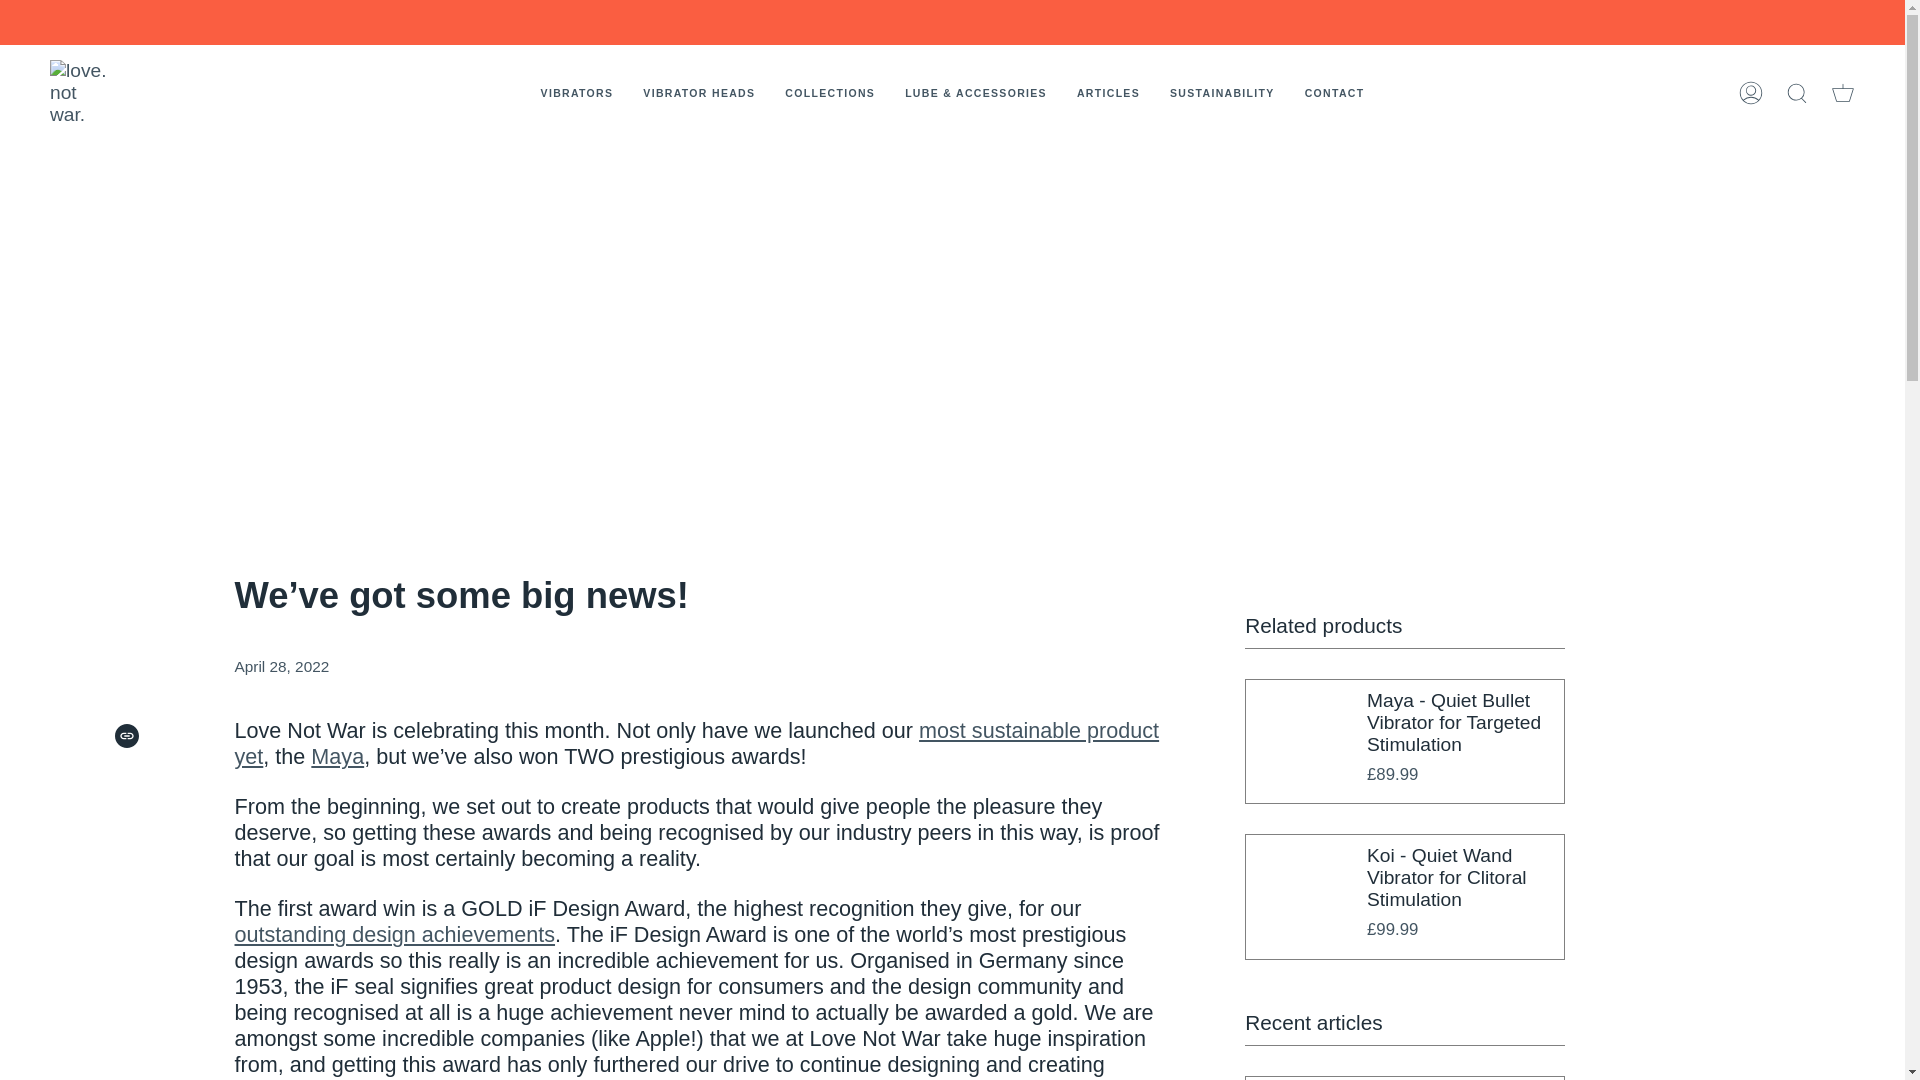 This screenshot has height=1080, width=1920. Describe the element at coordinates (696, 743) in the screenshot. I see `Maya blog post page` at that location.